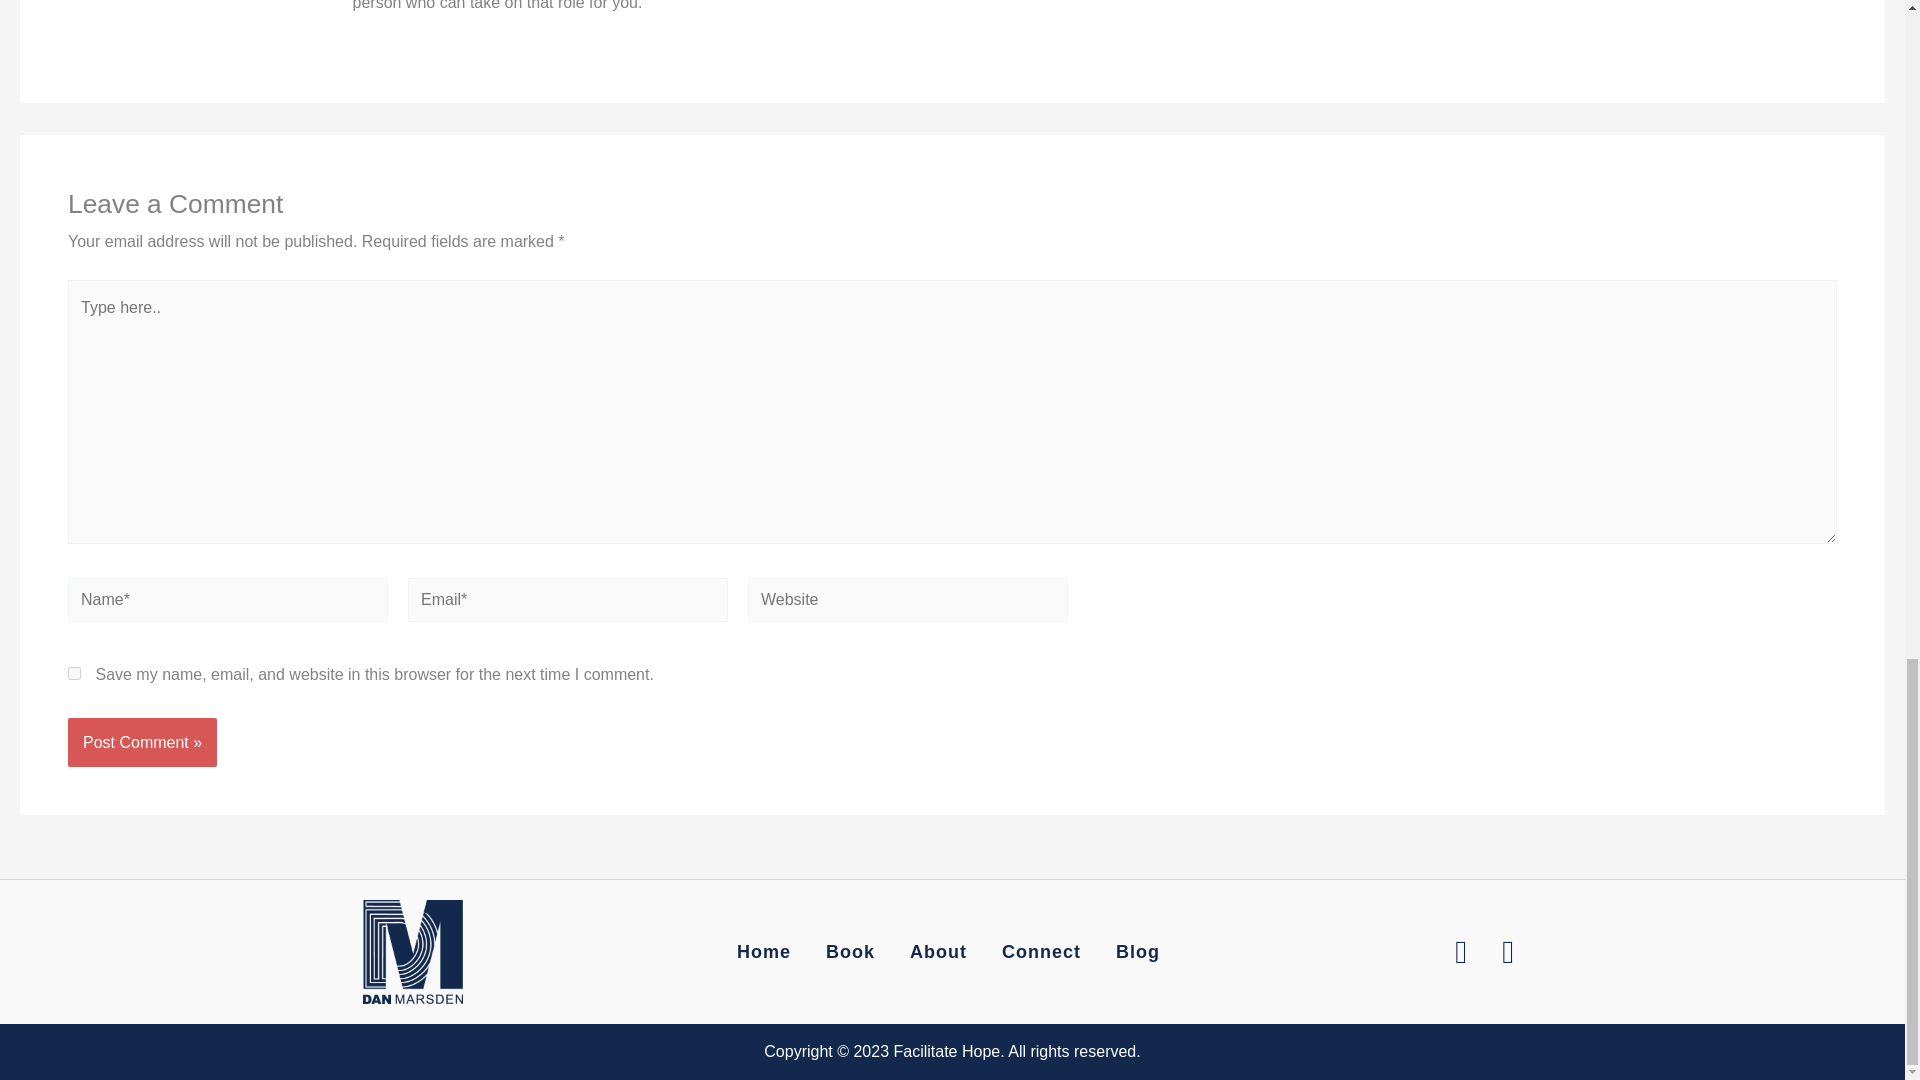 This screenshot has width=1920, height=1080. Describe the element at coordinates (850, 952) in the screenshot. I see `Book` at that location.